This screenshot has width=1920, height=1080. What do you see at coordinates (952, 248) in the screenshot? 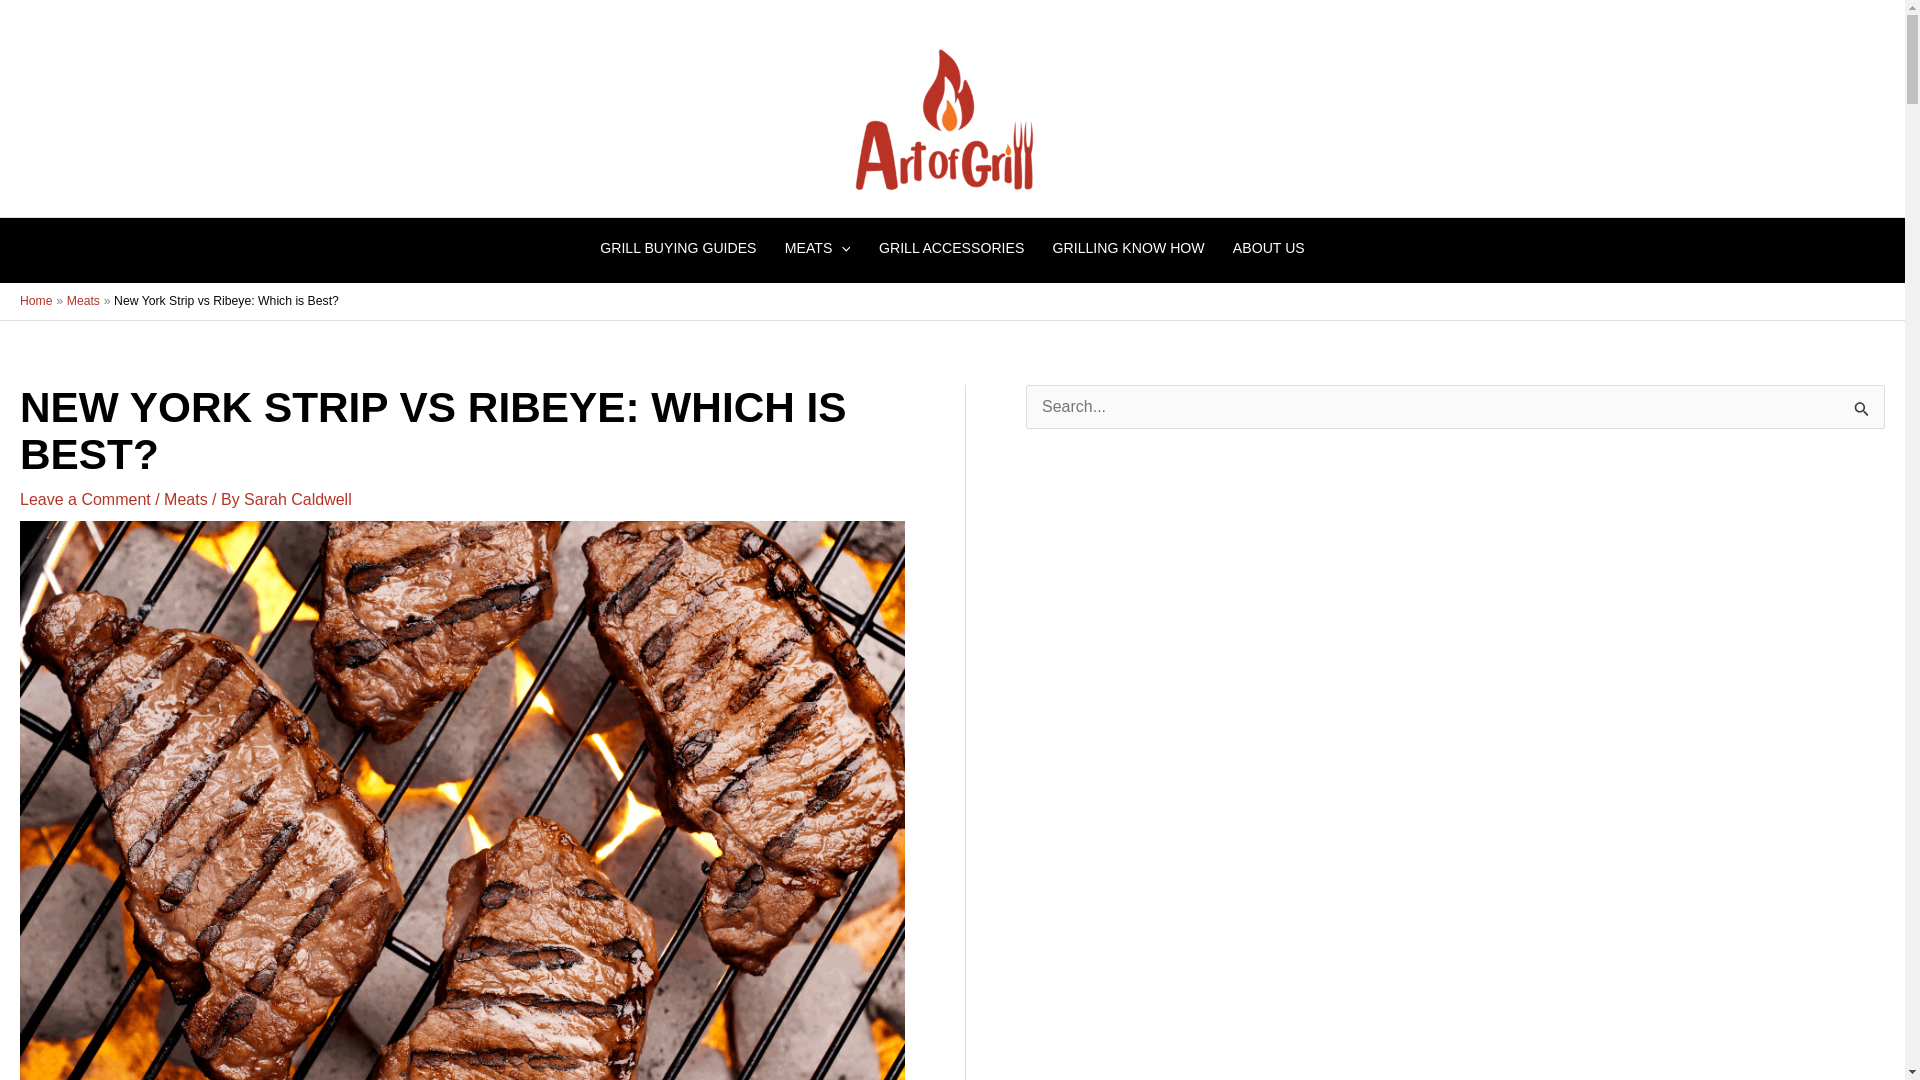
I see `GRILL ACCESSORIES` at bounding box center [952, 248].